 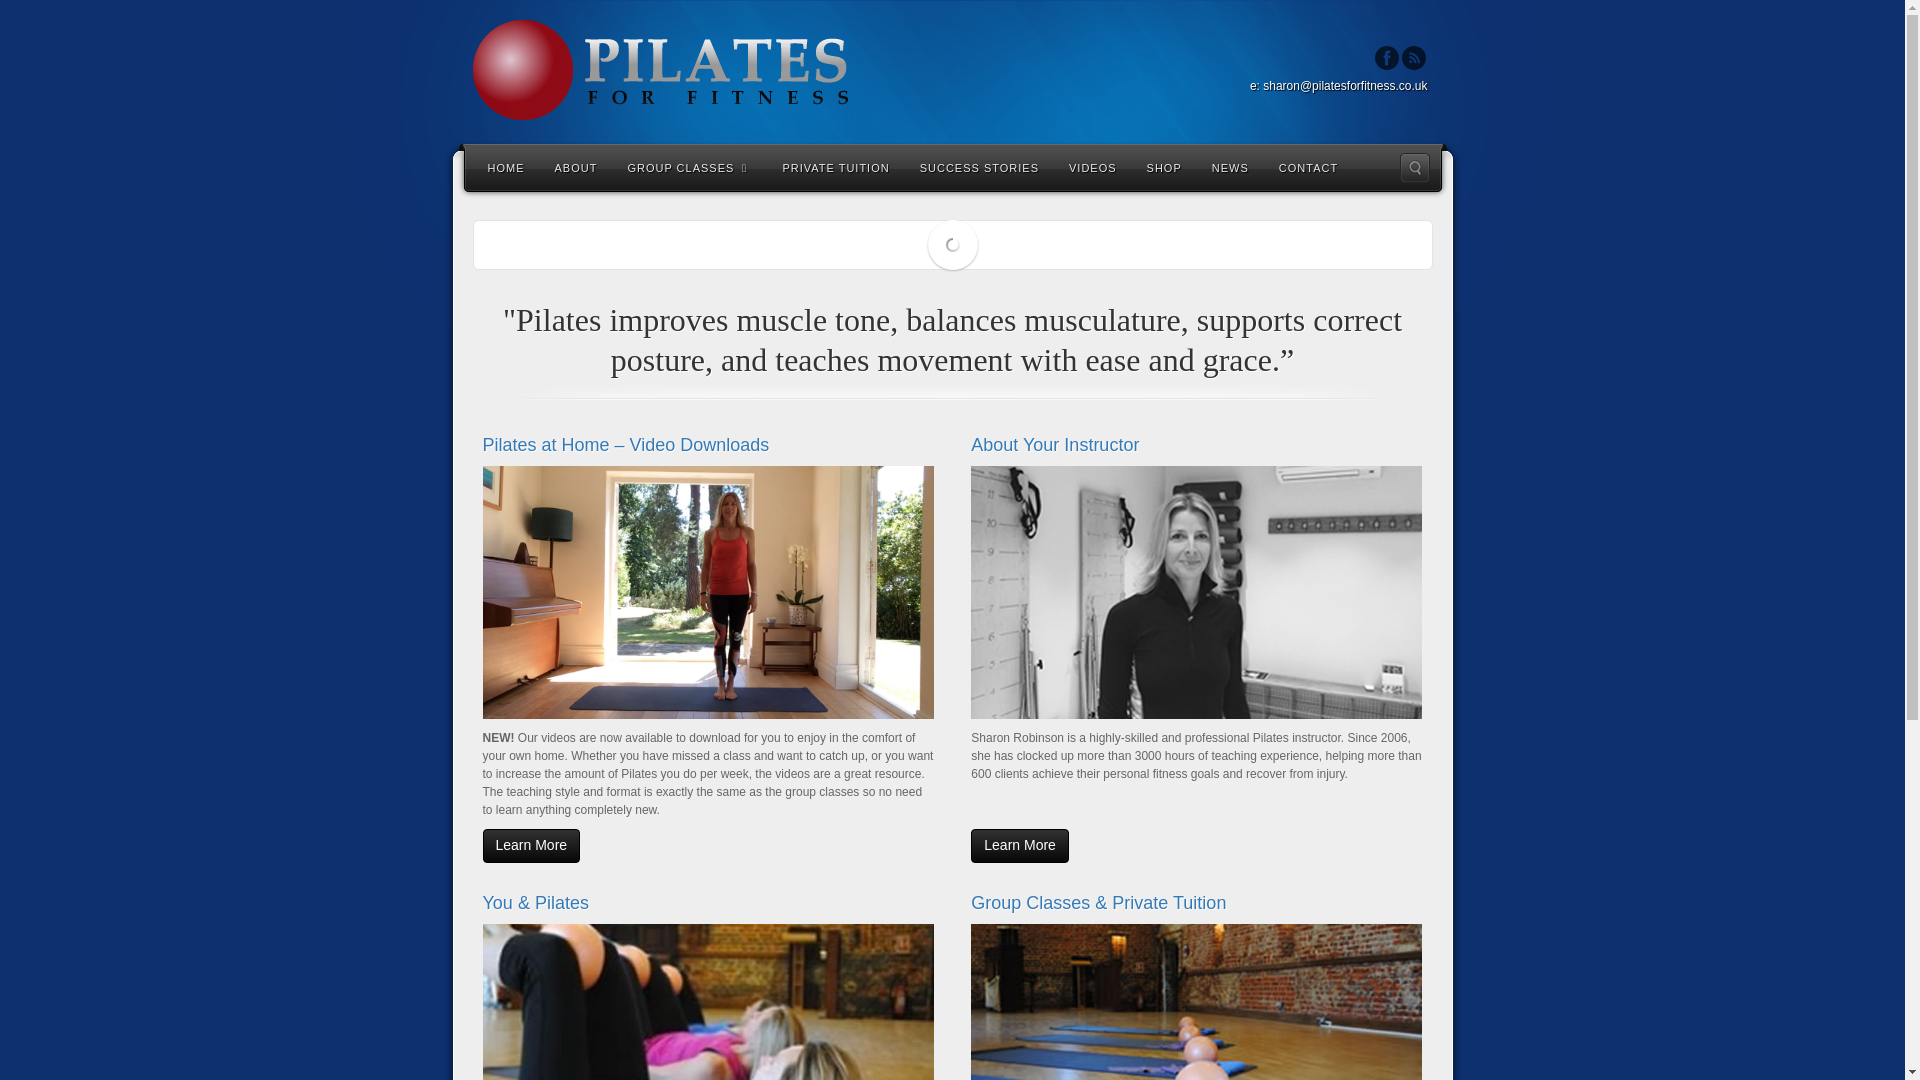 What do you see at coordinates (1414, 168) in the screenshot?
I see `Search the site...` at bounding box center [1414, 168].